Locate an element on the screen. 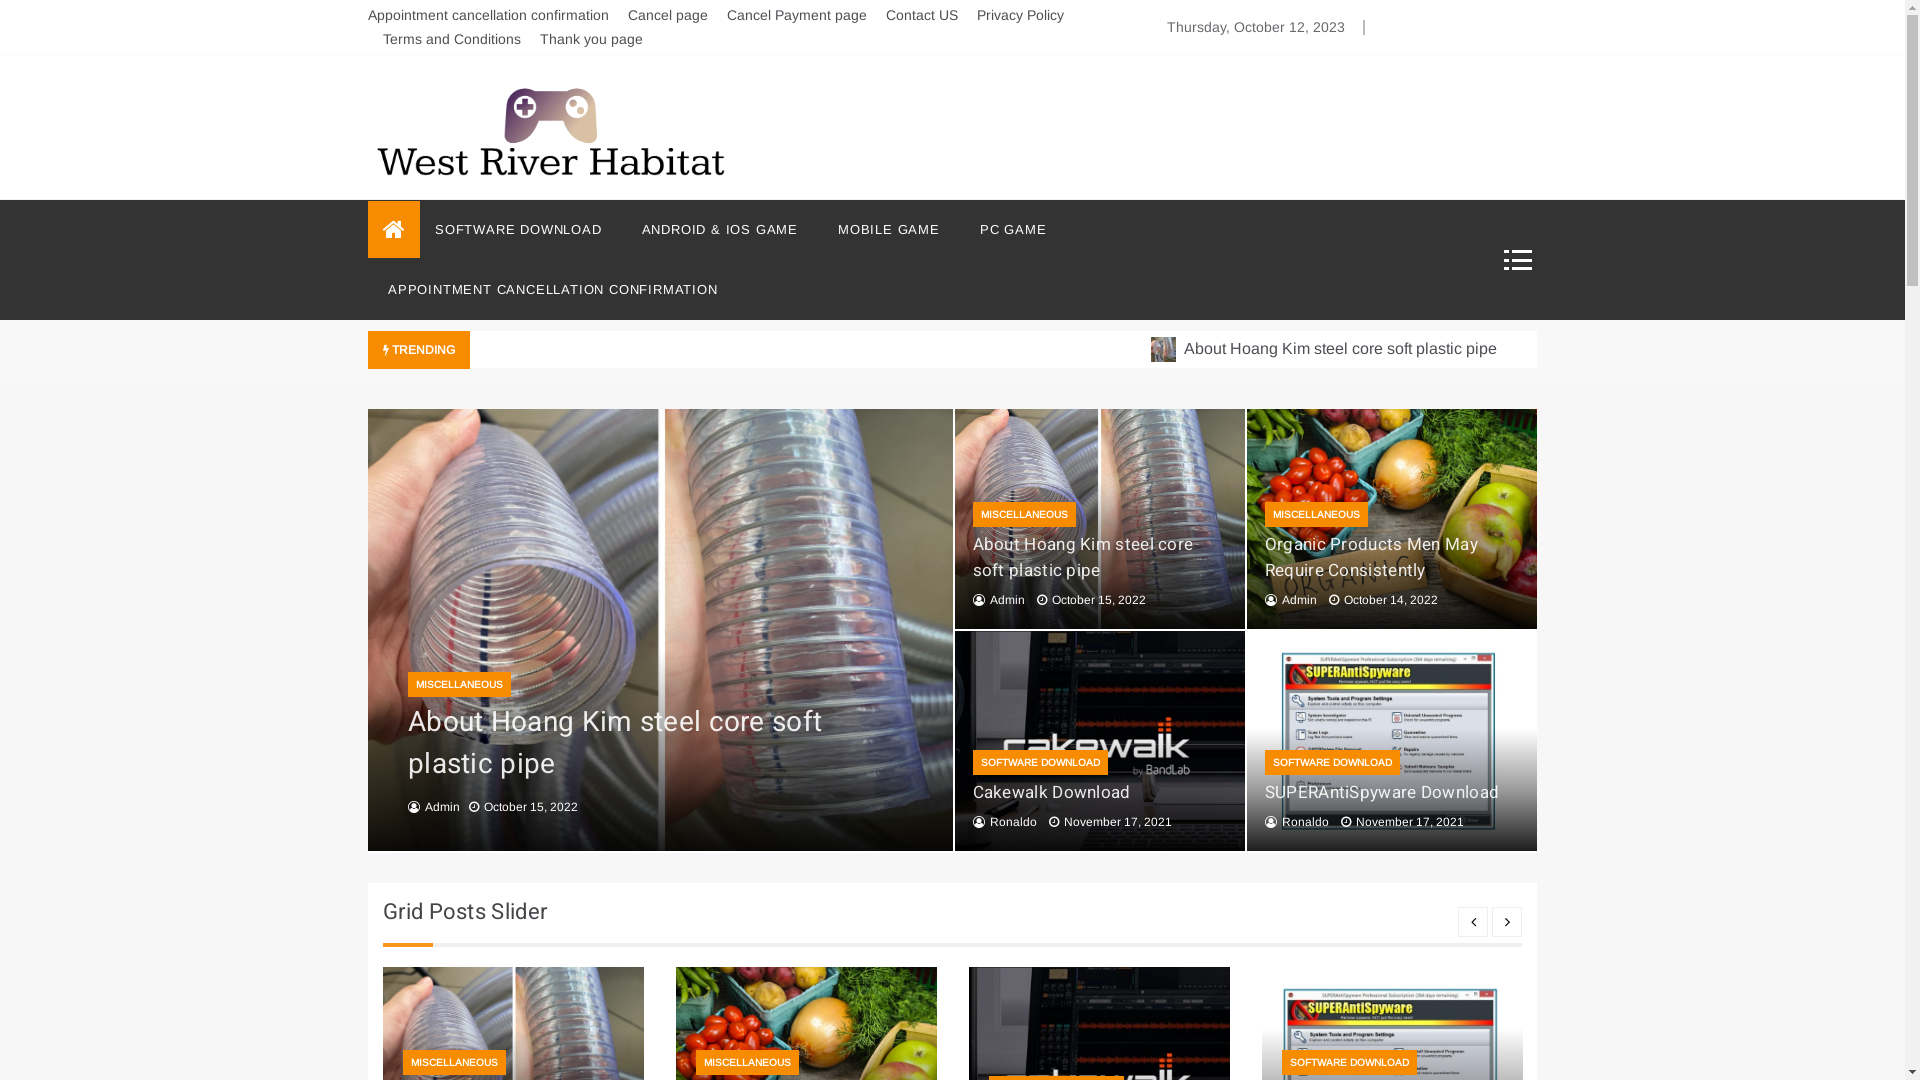 The image size is (1920, 1080). Admin is located at coordinates (1300, 600).